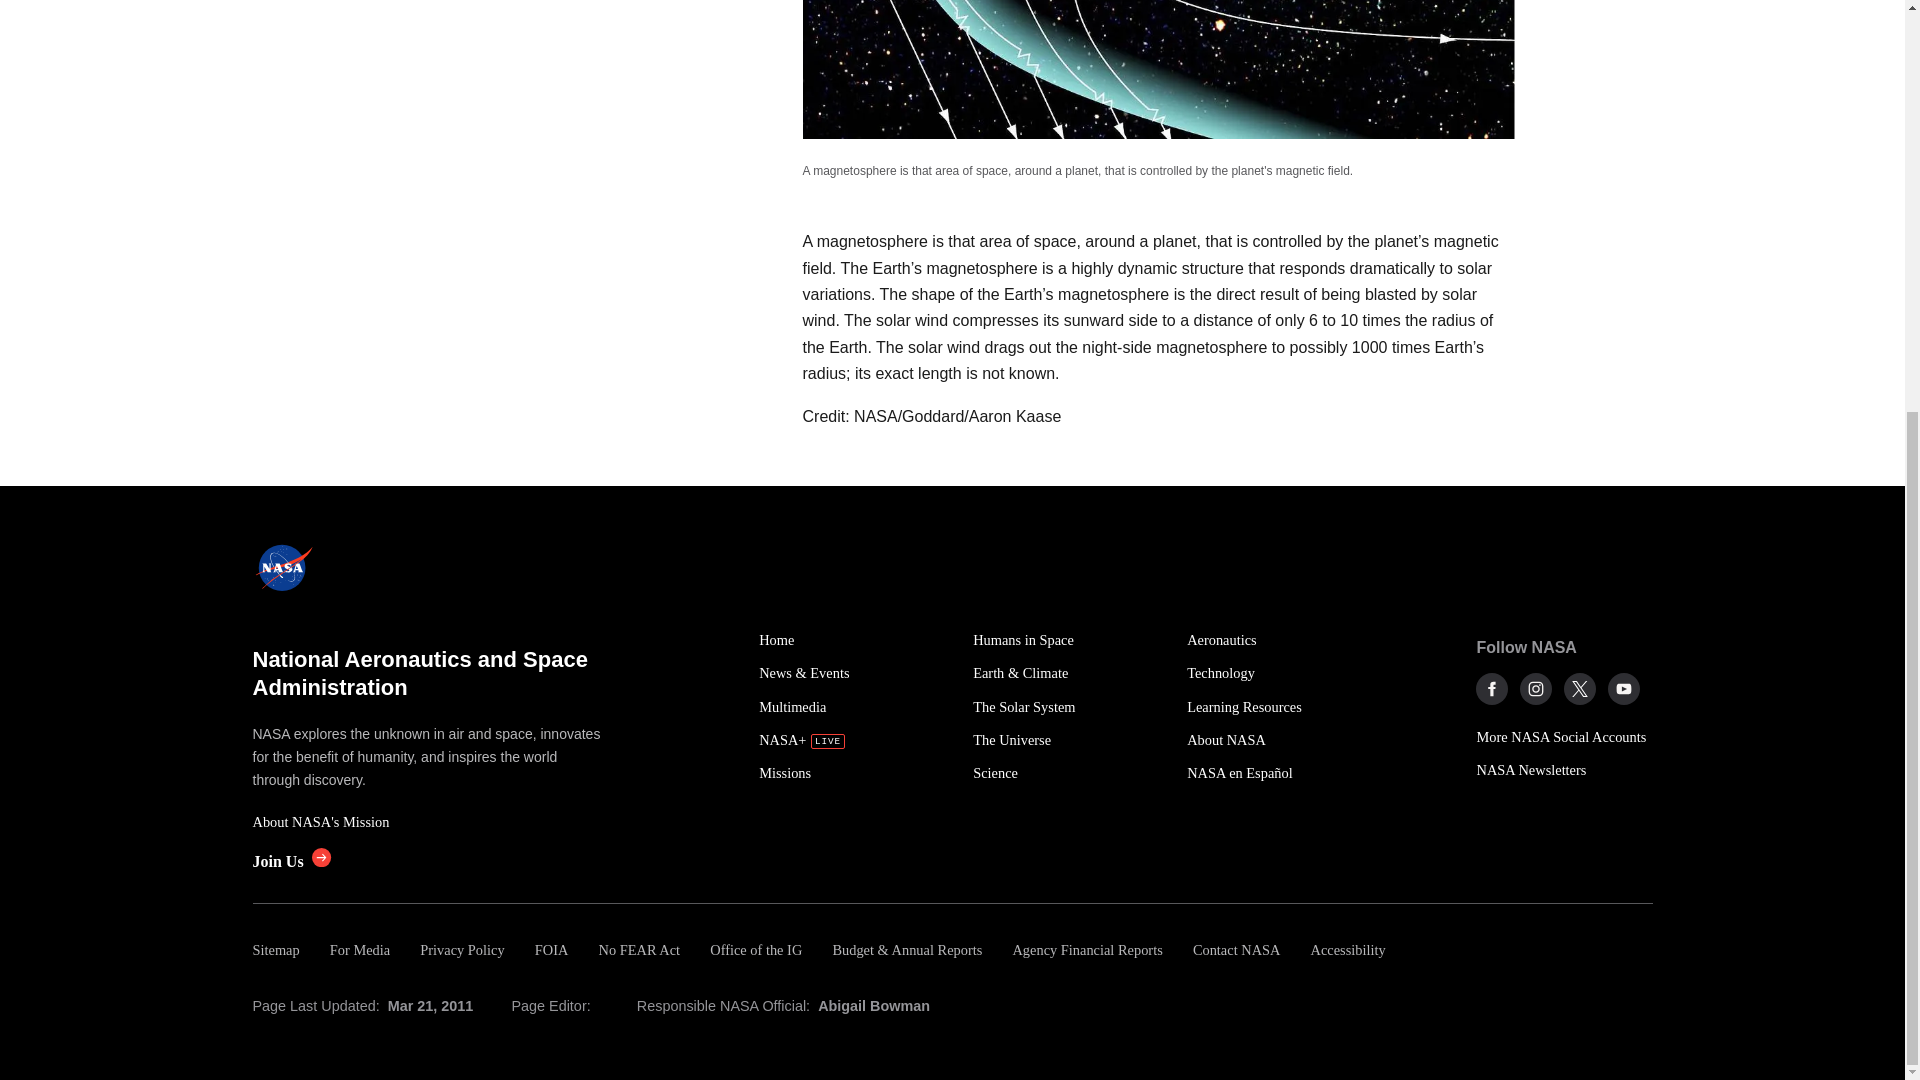 The image size is (1920, 1080). What do you see at coordinates (428, 822) in the screenshot?
I see `About NASA's Mission` at bounding box center [428, 822].